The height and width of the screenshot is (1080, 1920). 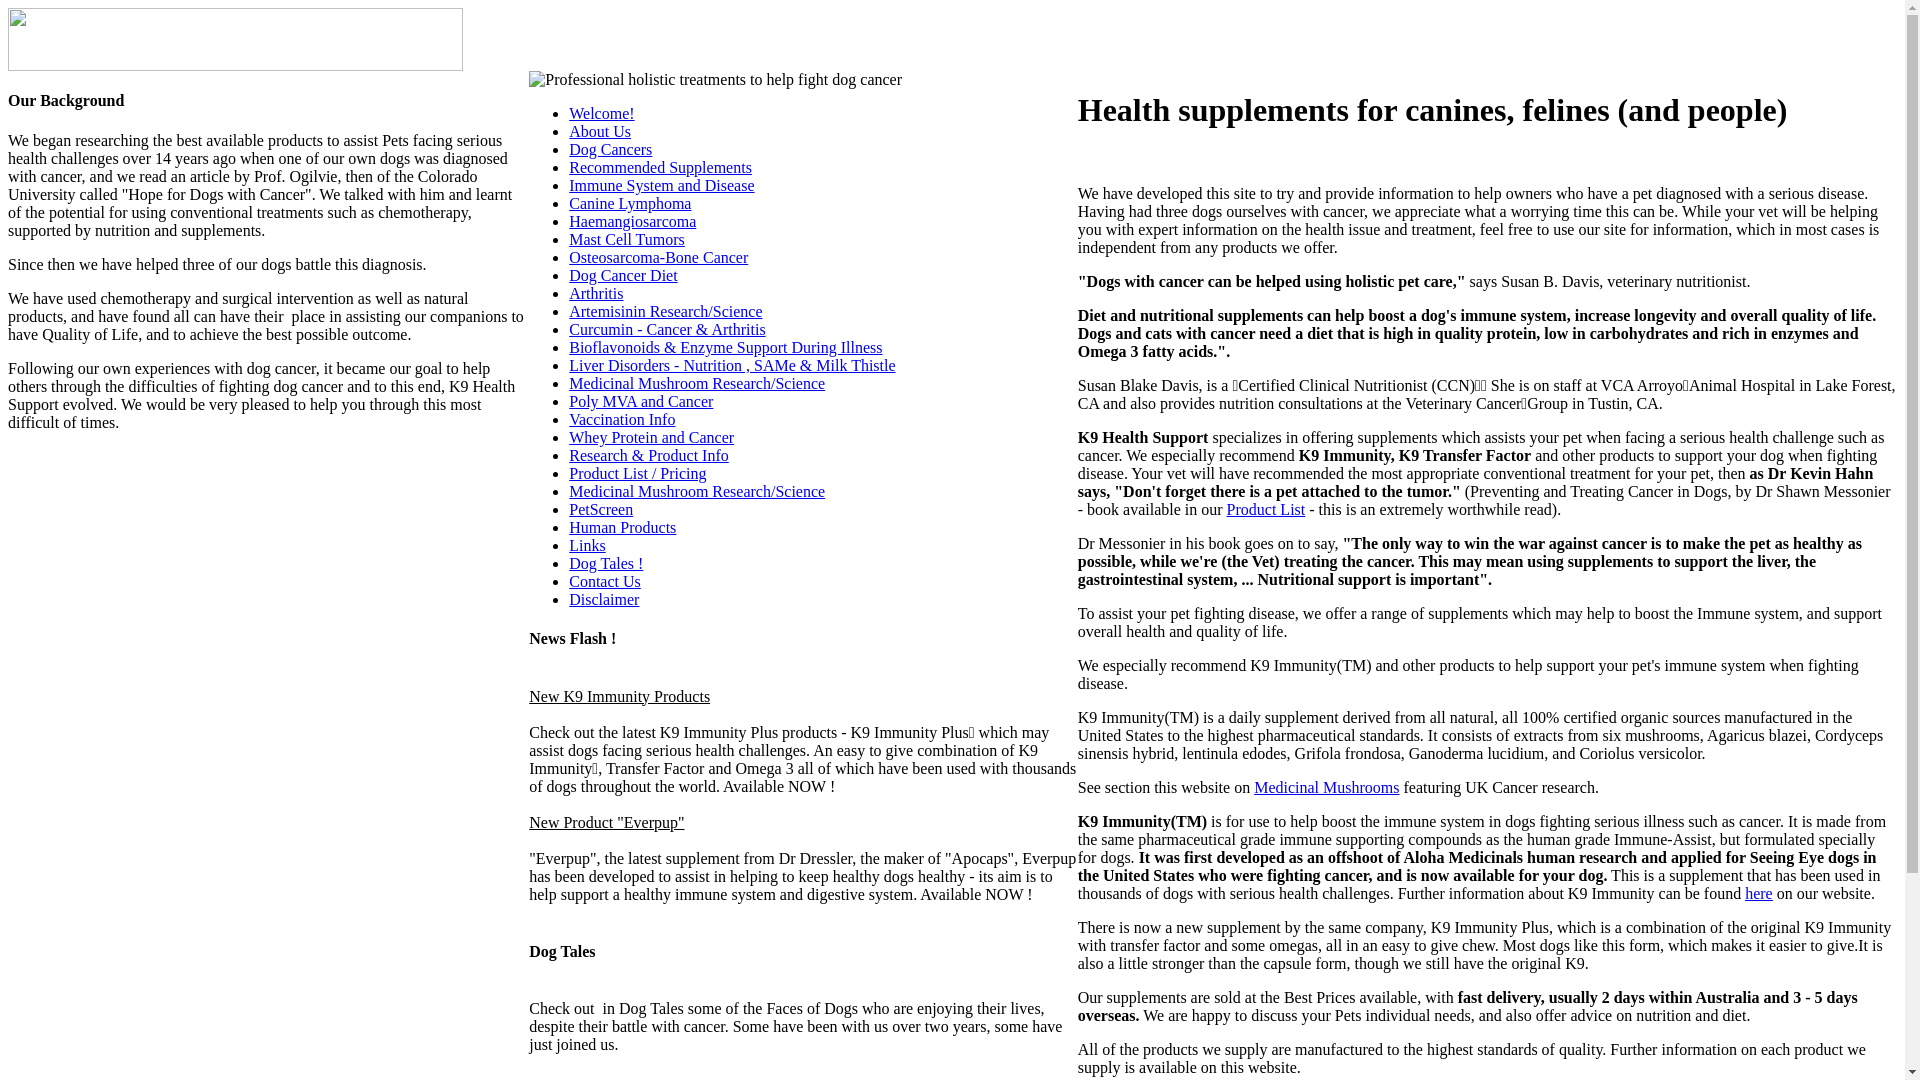 What do you see at coordinates (649, 455) in the screenshot?
I see `Research & Product Info` at bounding box center [649, 455].